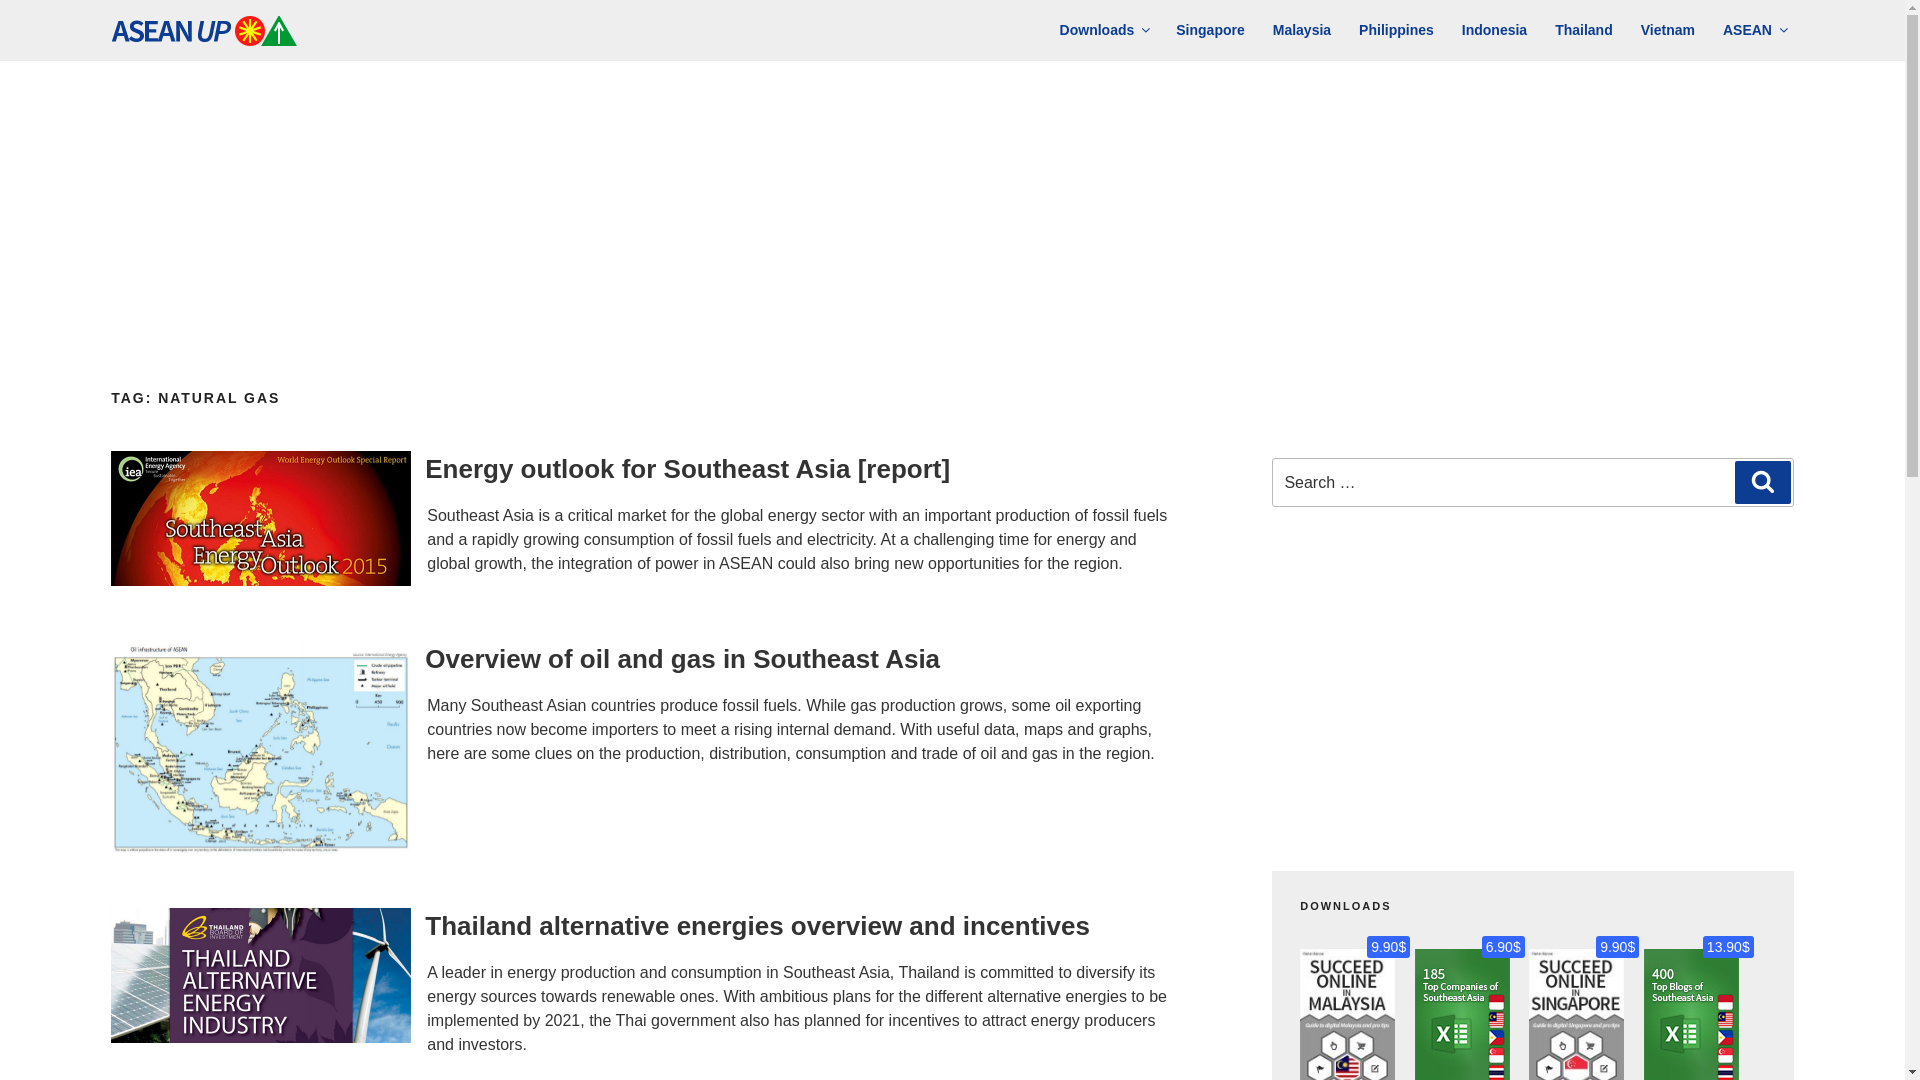  Describe the element at coordinates (1104, 30) in the screenshot. I see `Downloads` at that location.